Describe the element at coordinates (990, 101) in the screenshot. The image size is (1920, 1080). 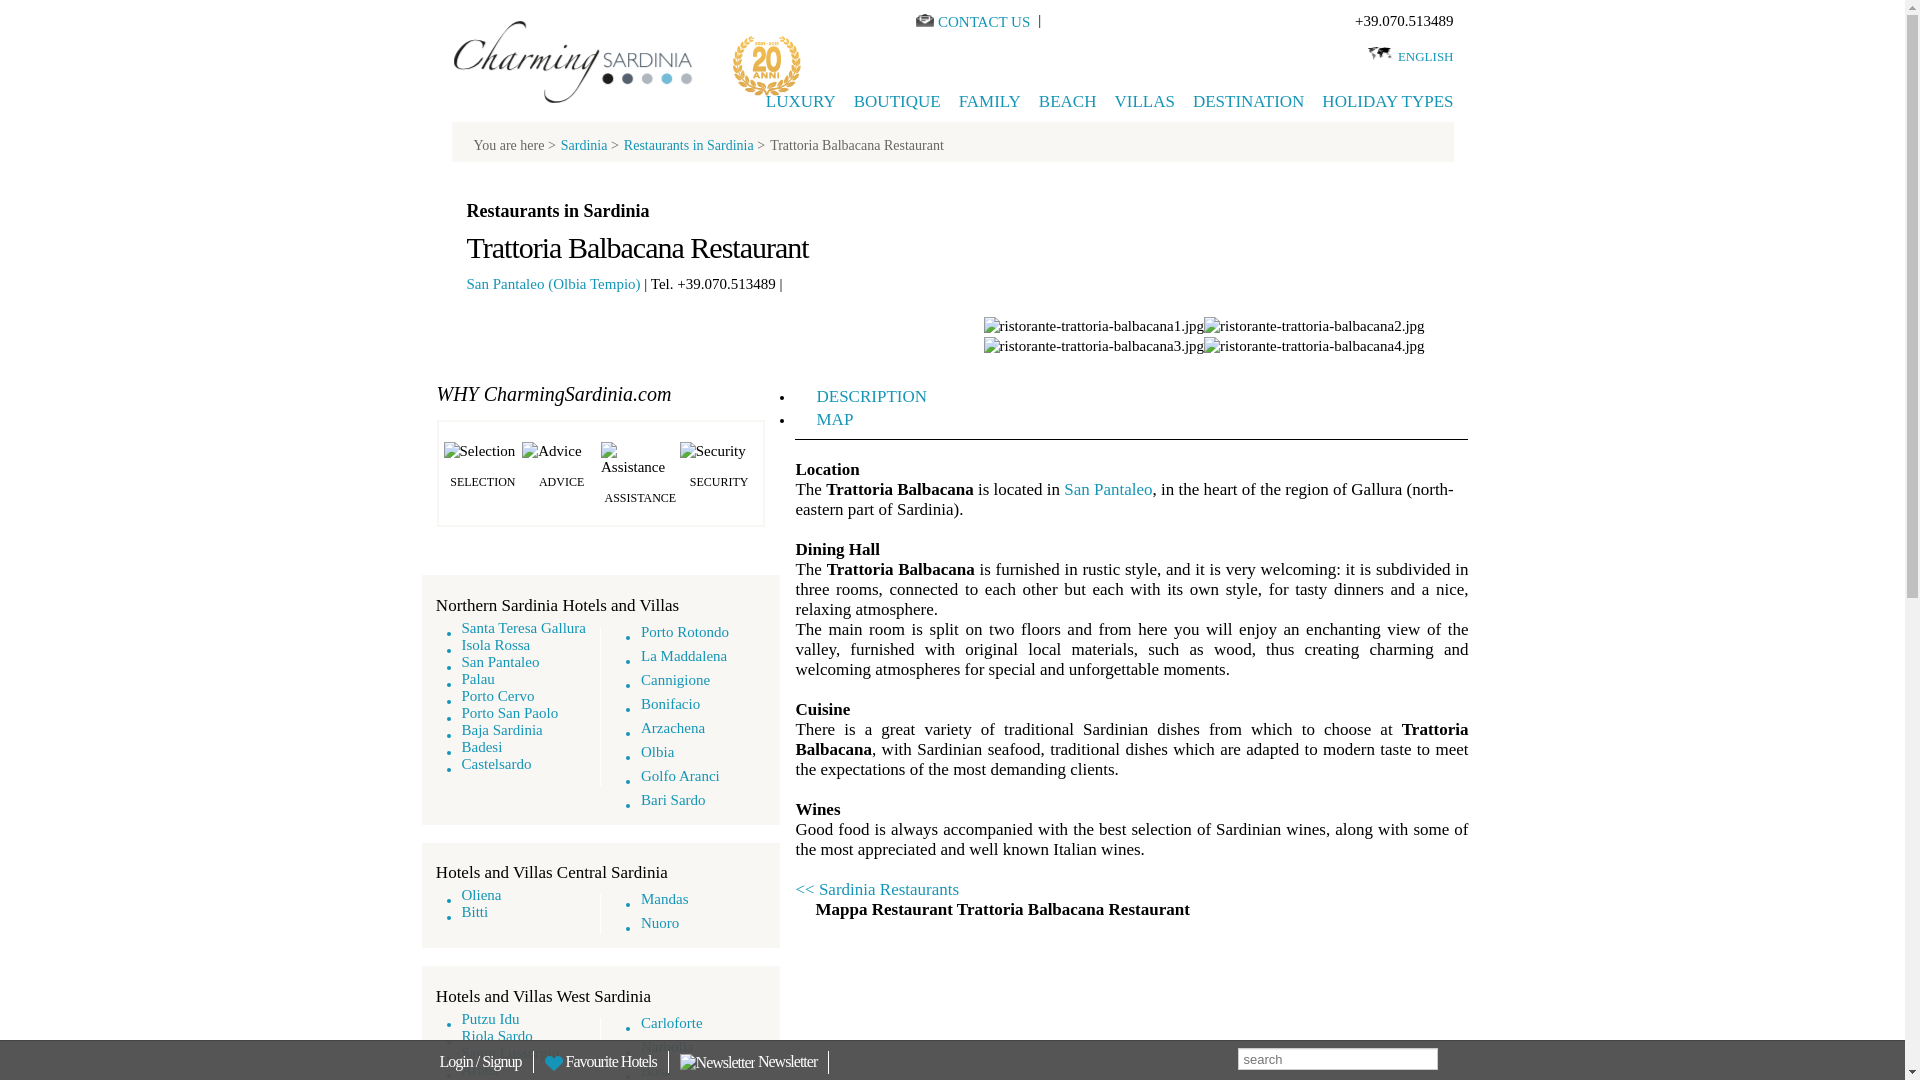
I see `Family` at that location.